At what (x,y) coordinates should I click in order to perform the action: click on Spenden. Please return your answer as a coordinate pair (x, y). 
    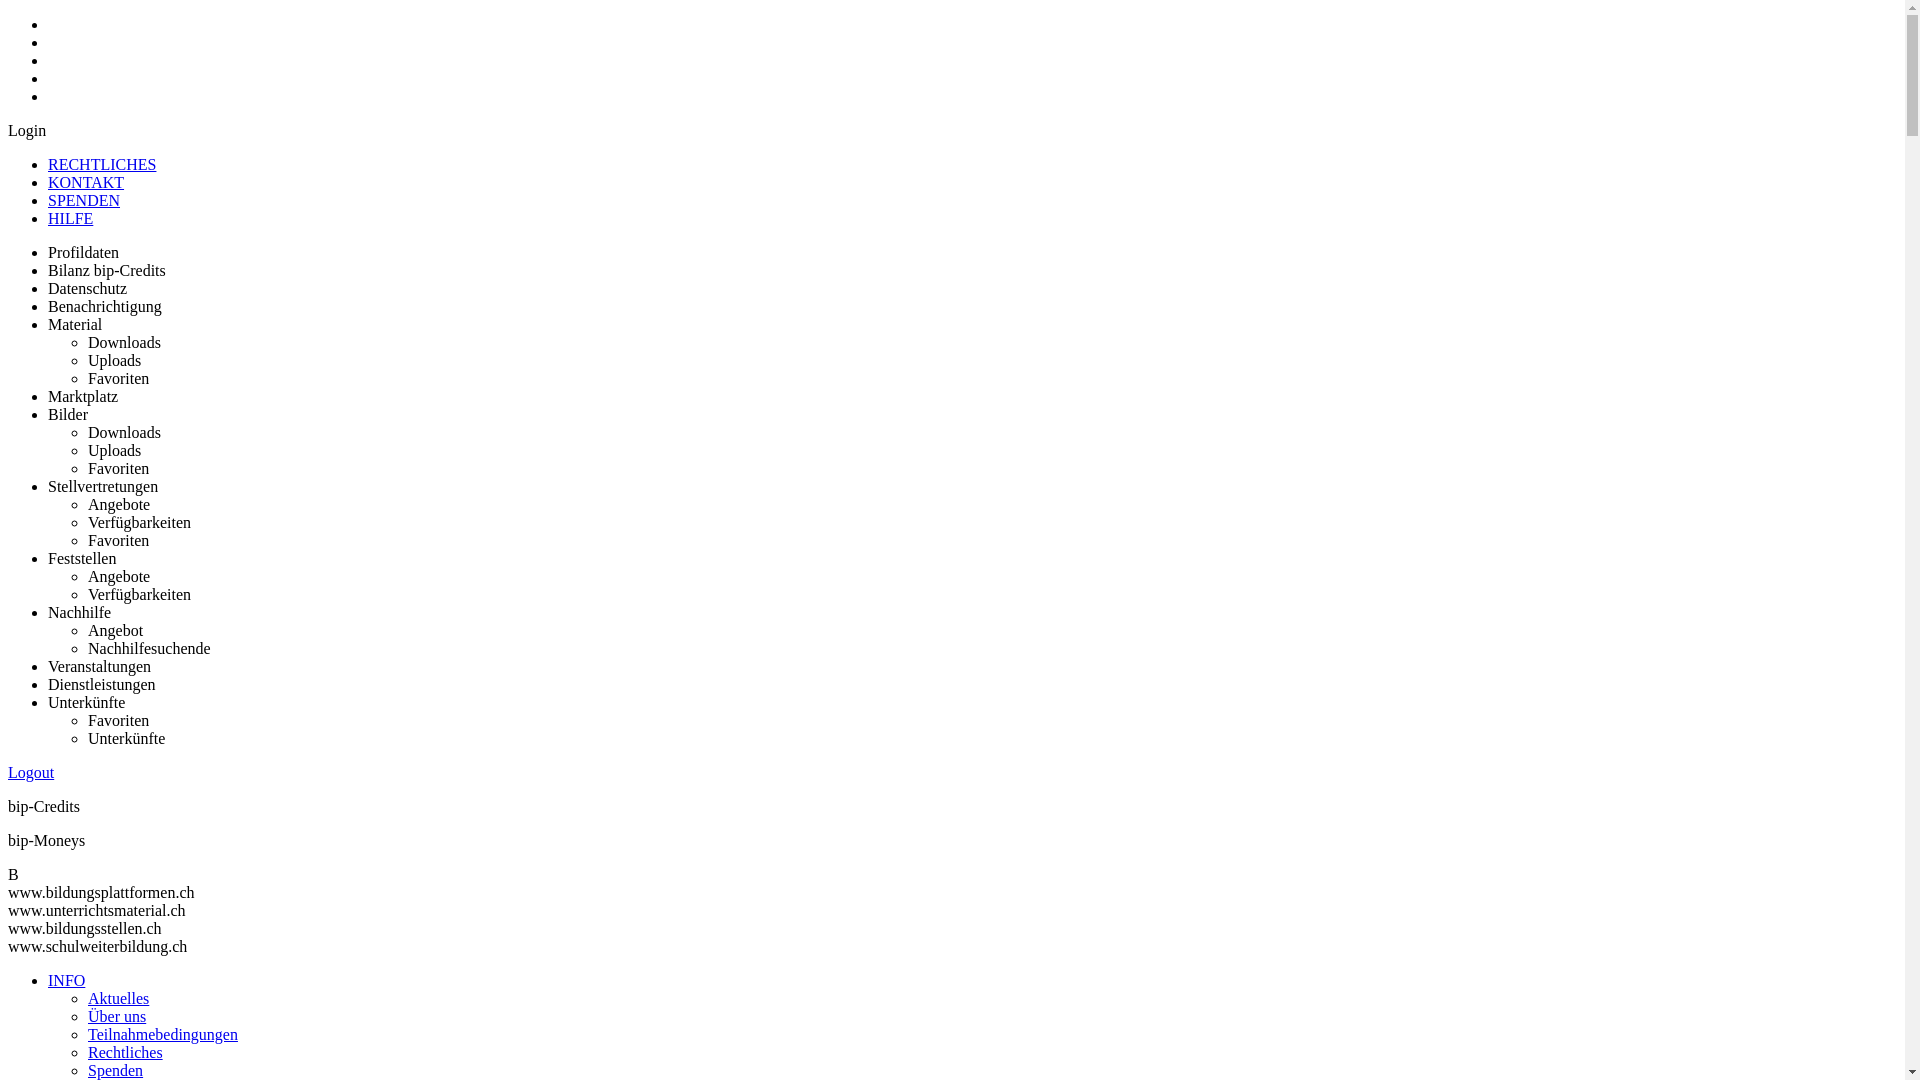
    Looking at the image, I should click on (116, 1070).